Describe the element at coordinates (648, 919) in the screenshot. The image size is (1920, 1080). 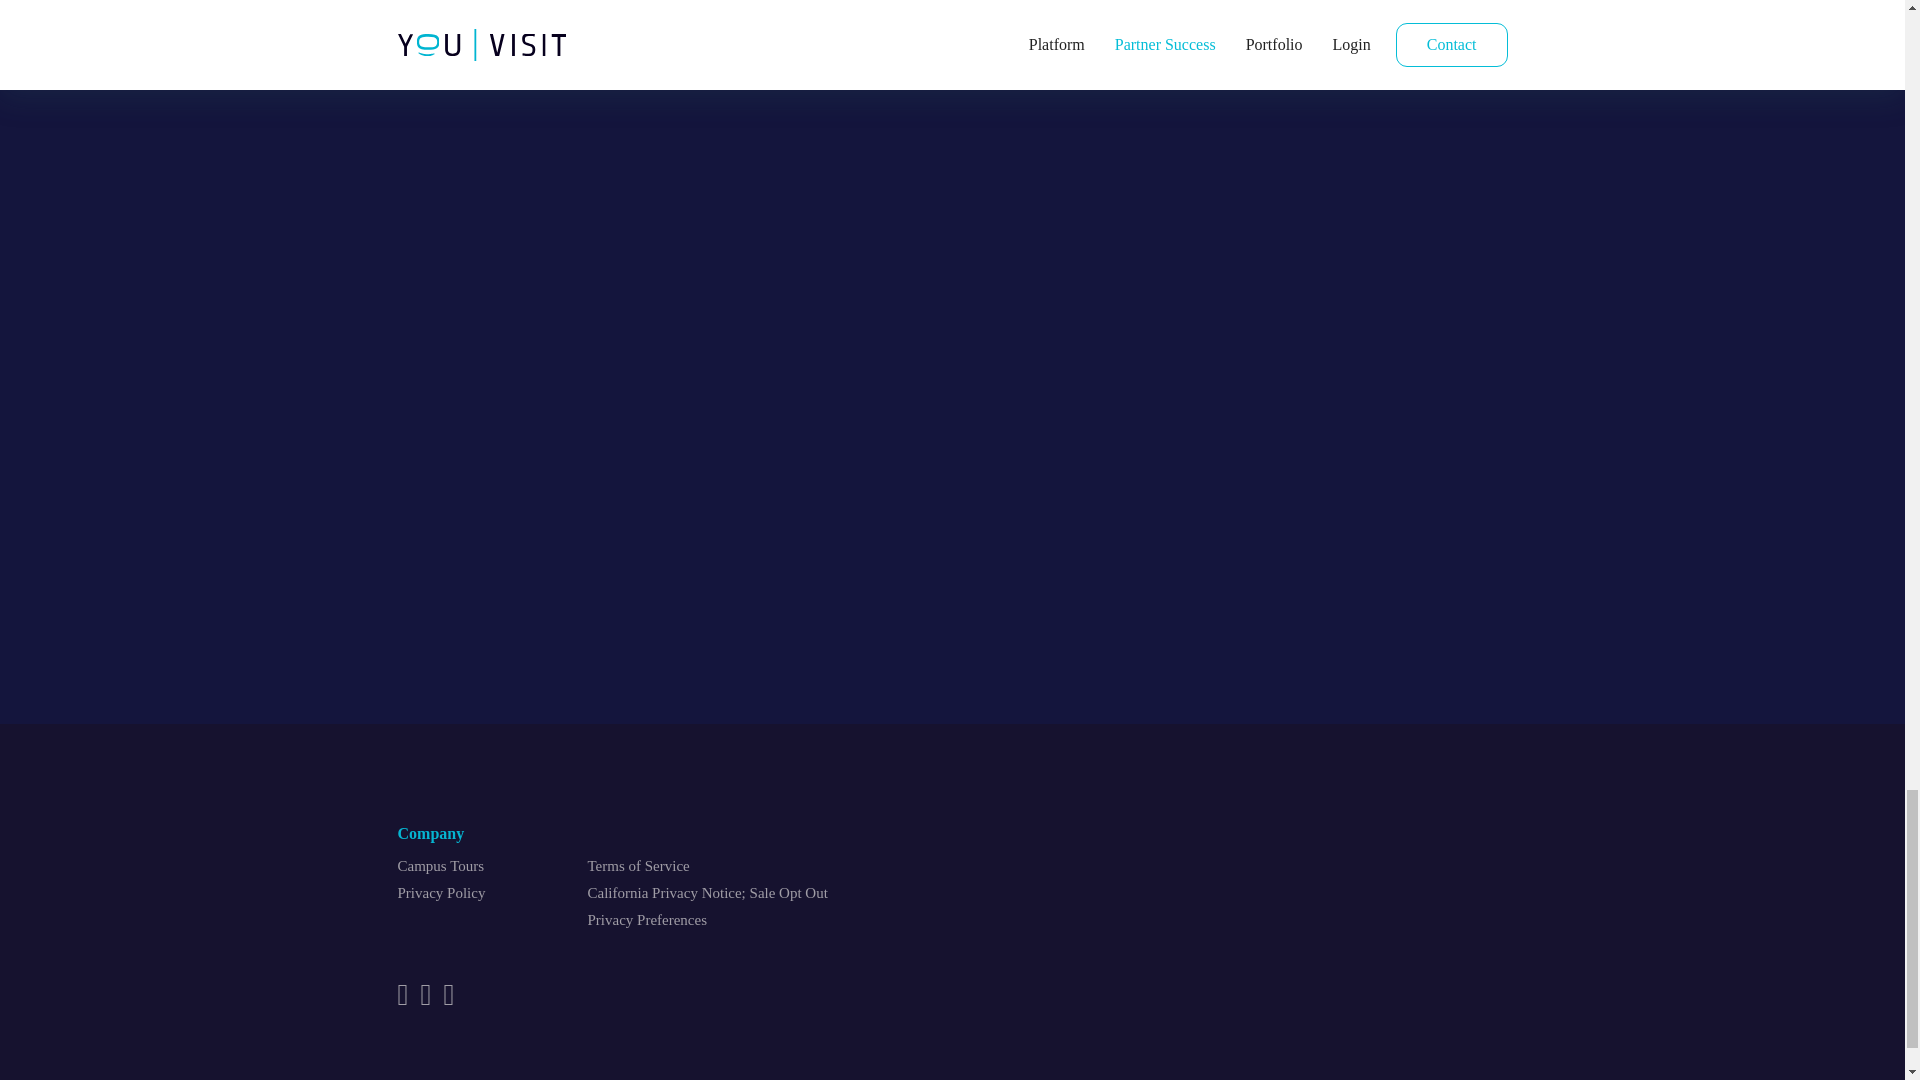
I see `Privacy Preferences` at that location.